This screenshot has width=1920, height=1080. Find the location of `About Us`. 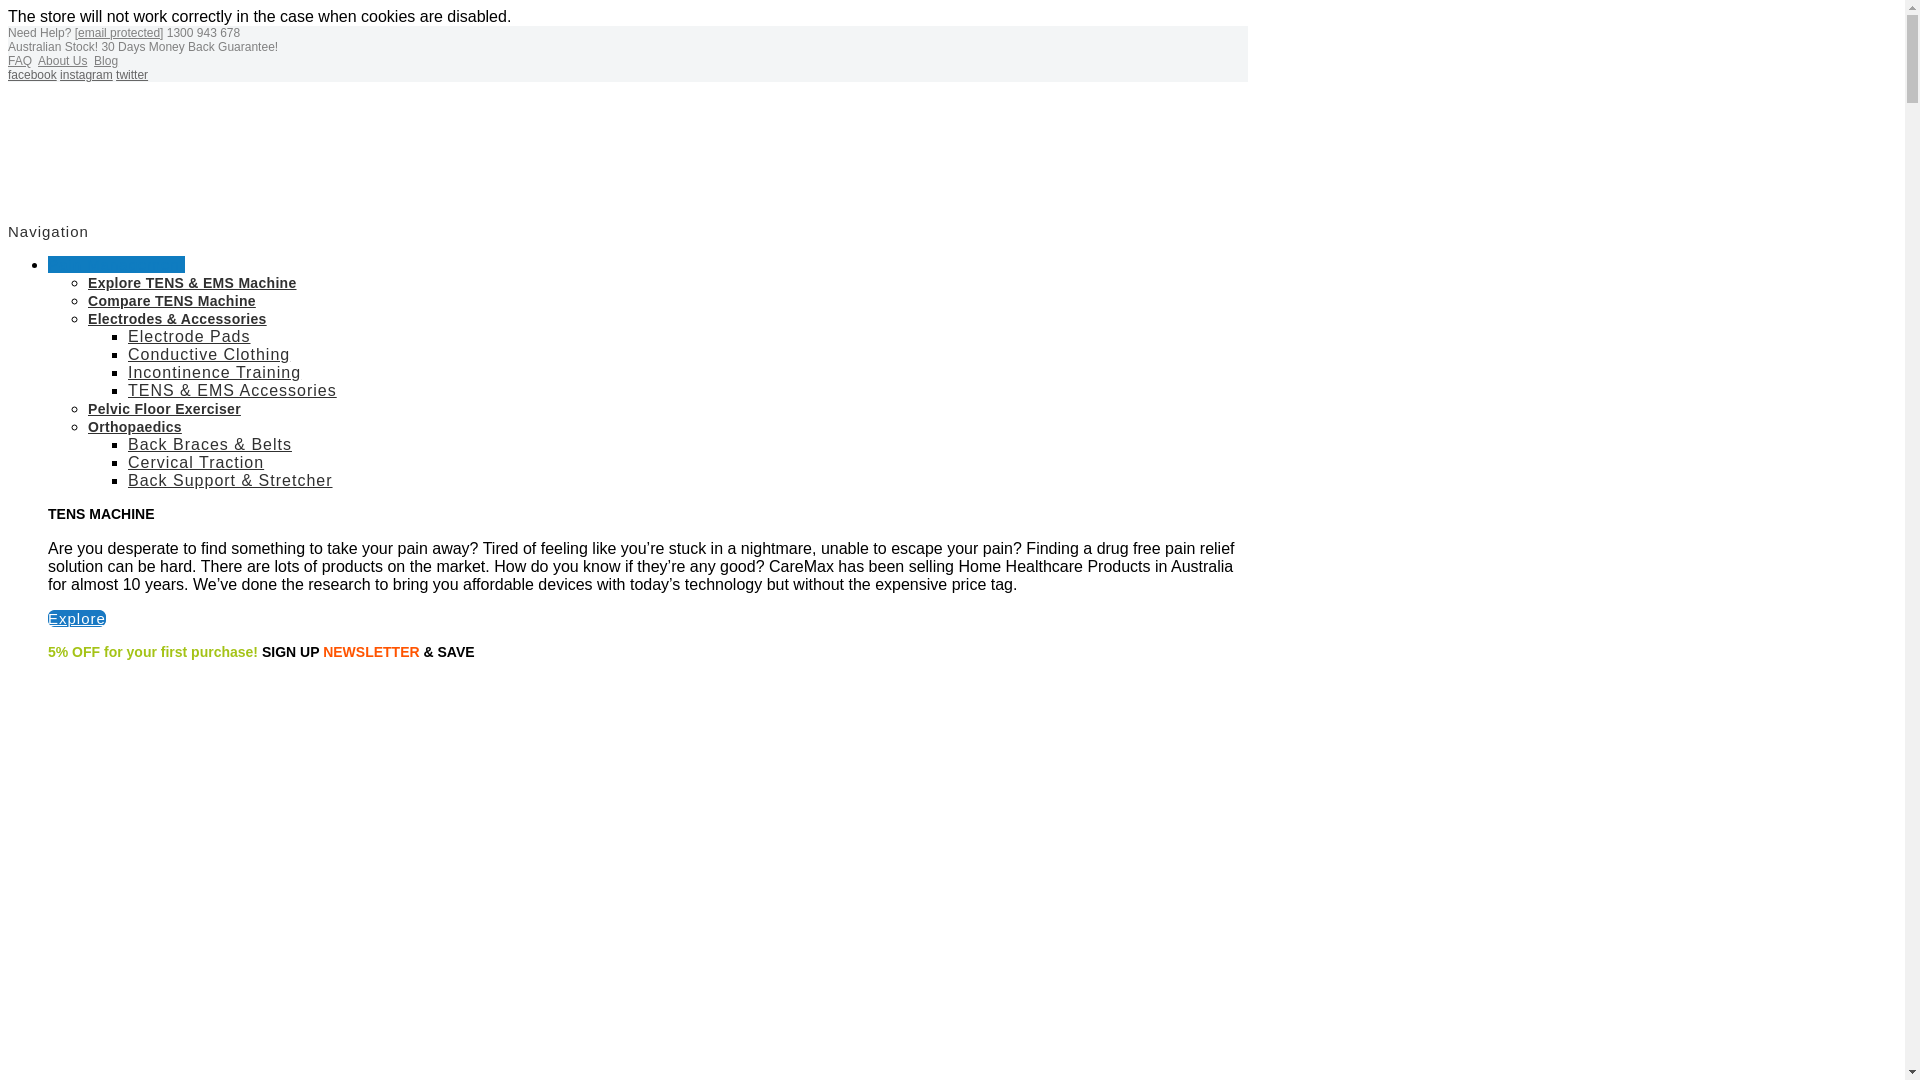

About Us is located at coordinates (62, 61).